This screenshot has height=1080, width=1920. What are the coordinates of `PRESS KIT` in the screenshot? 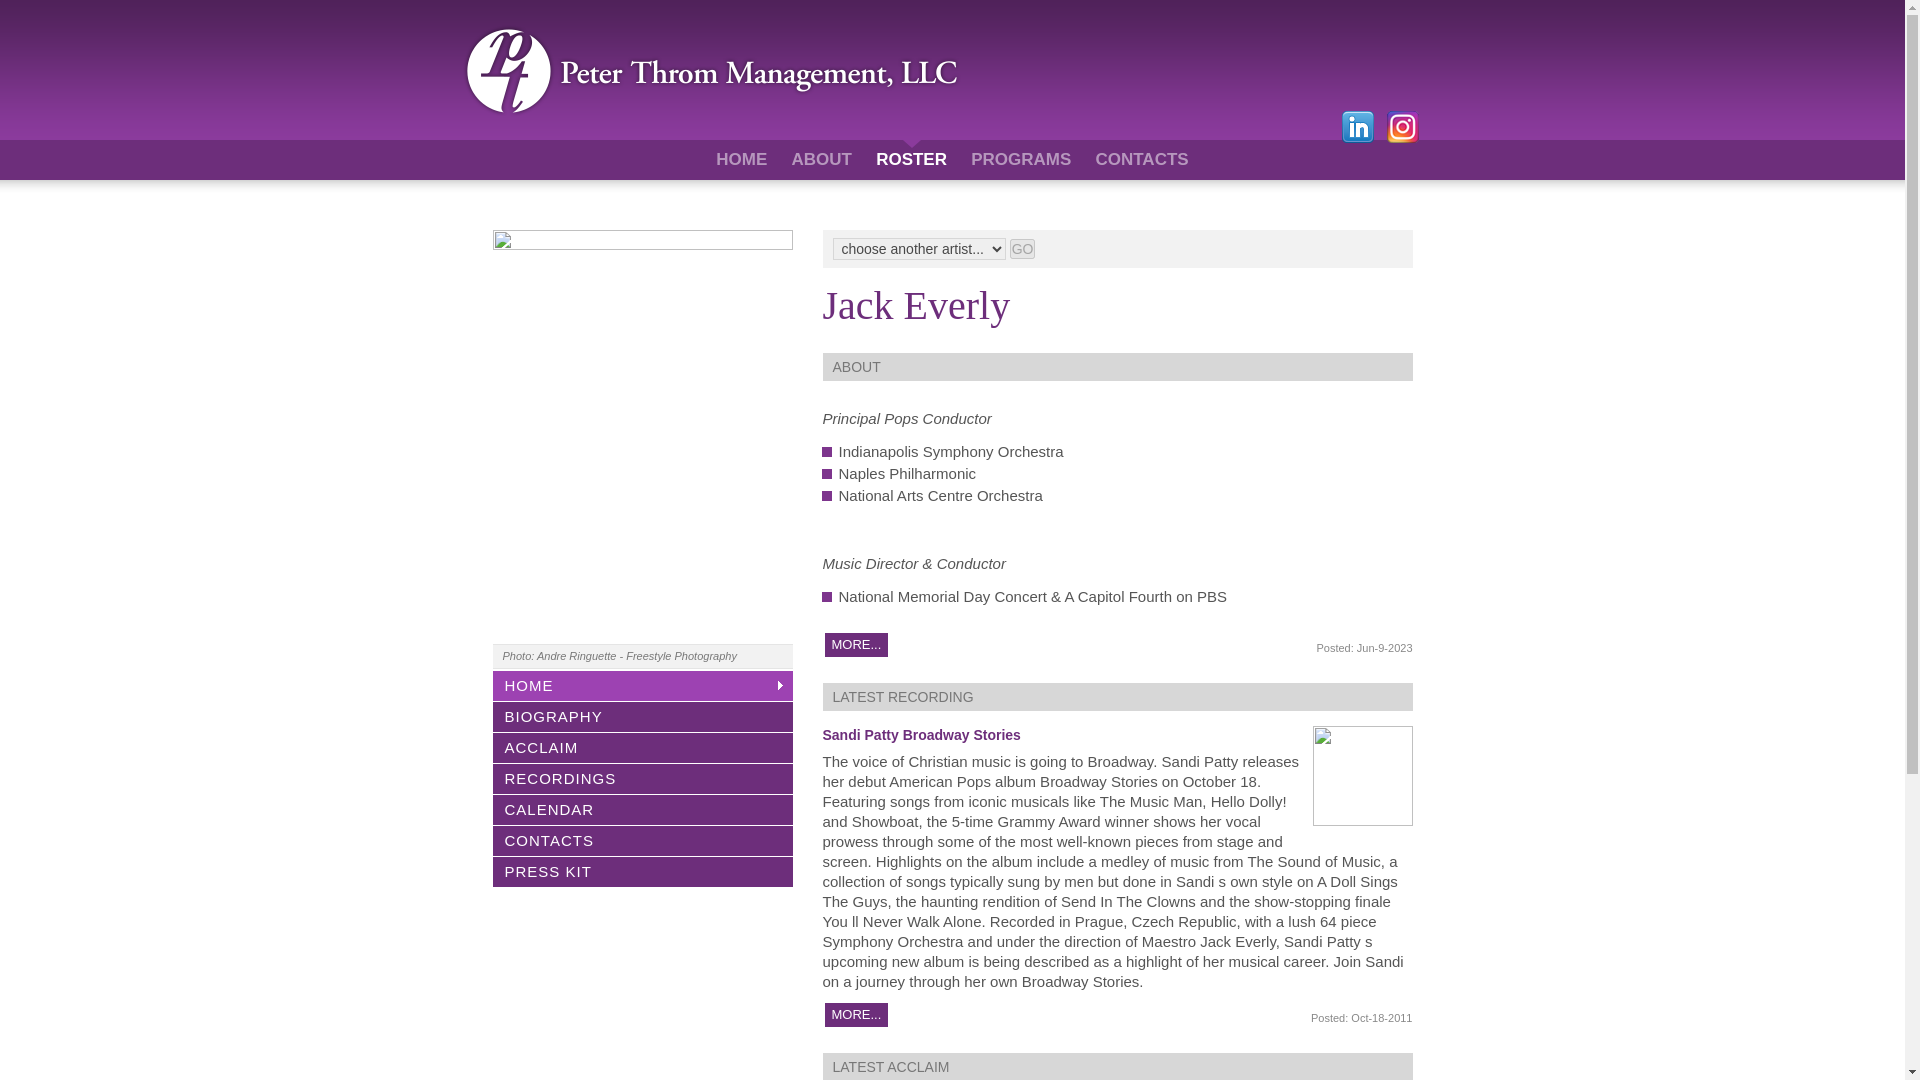 It's located at (641, 870).